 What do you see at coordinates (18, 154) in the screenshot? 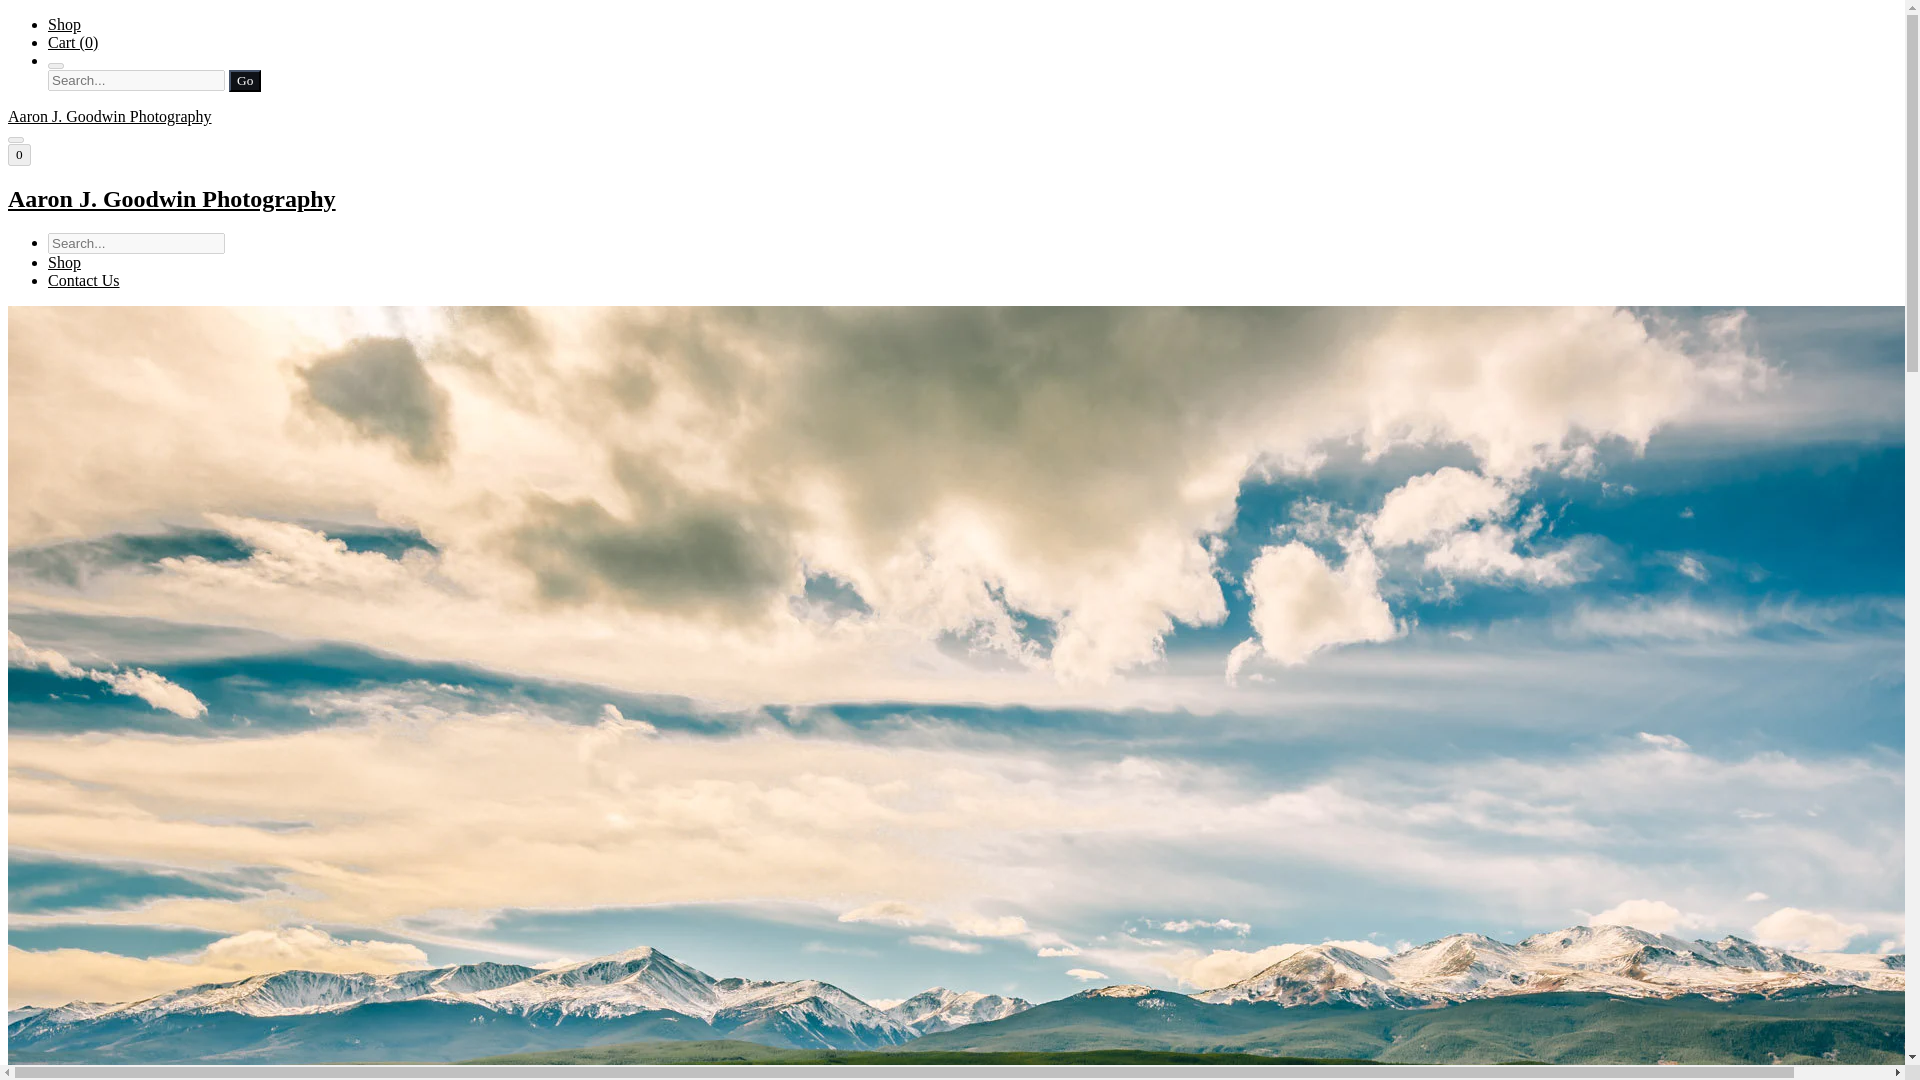
I see `0` at bounding box center [18, 154].